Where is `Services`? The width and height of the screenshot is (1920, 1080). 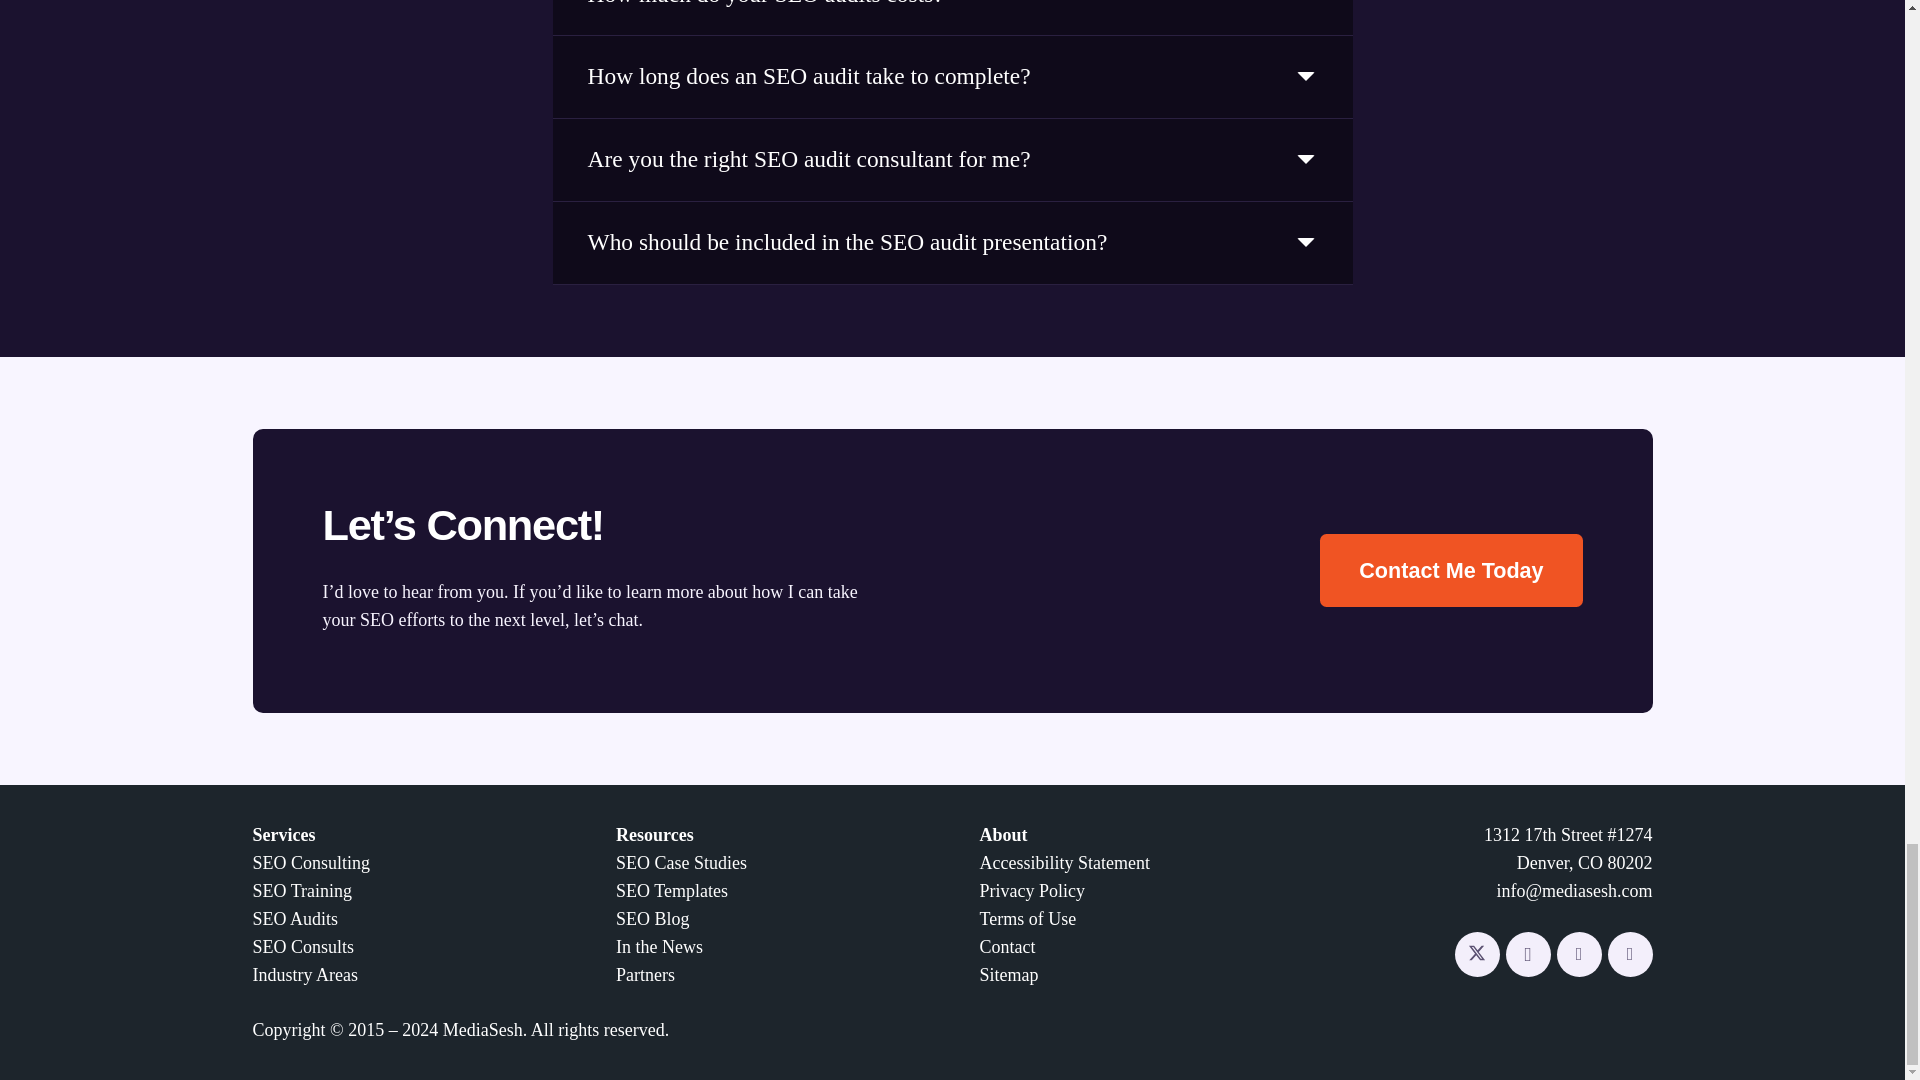
Services is located at coordinates (282, 834).